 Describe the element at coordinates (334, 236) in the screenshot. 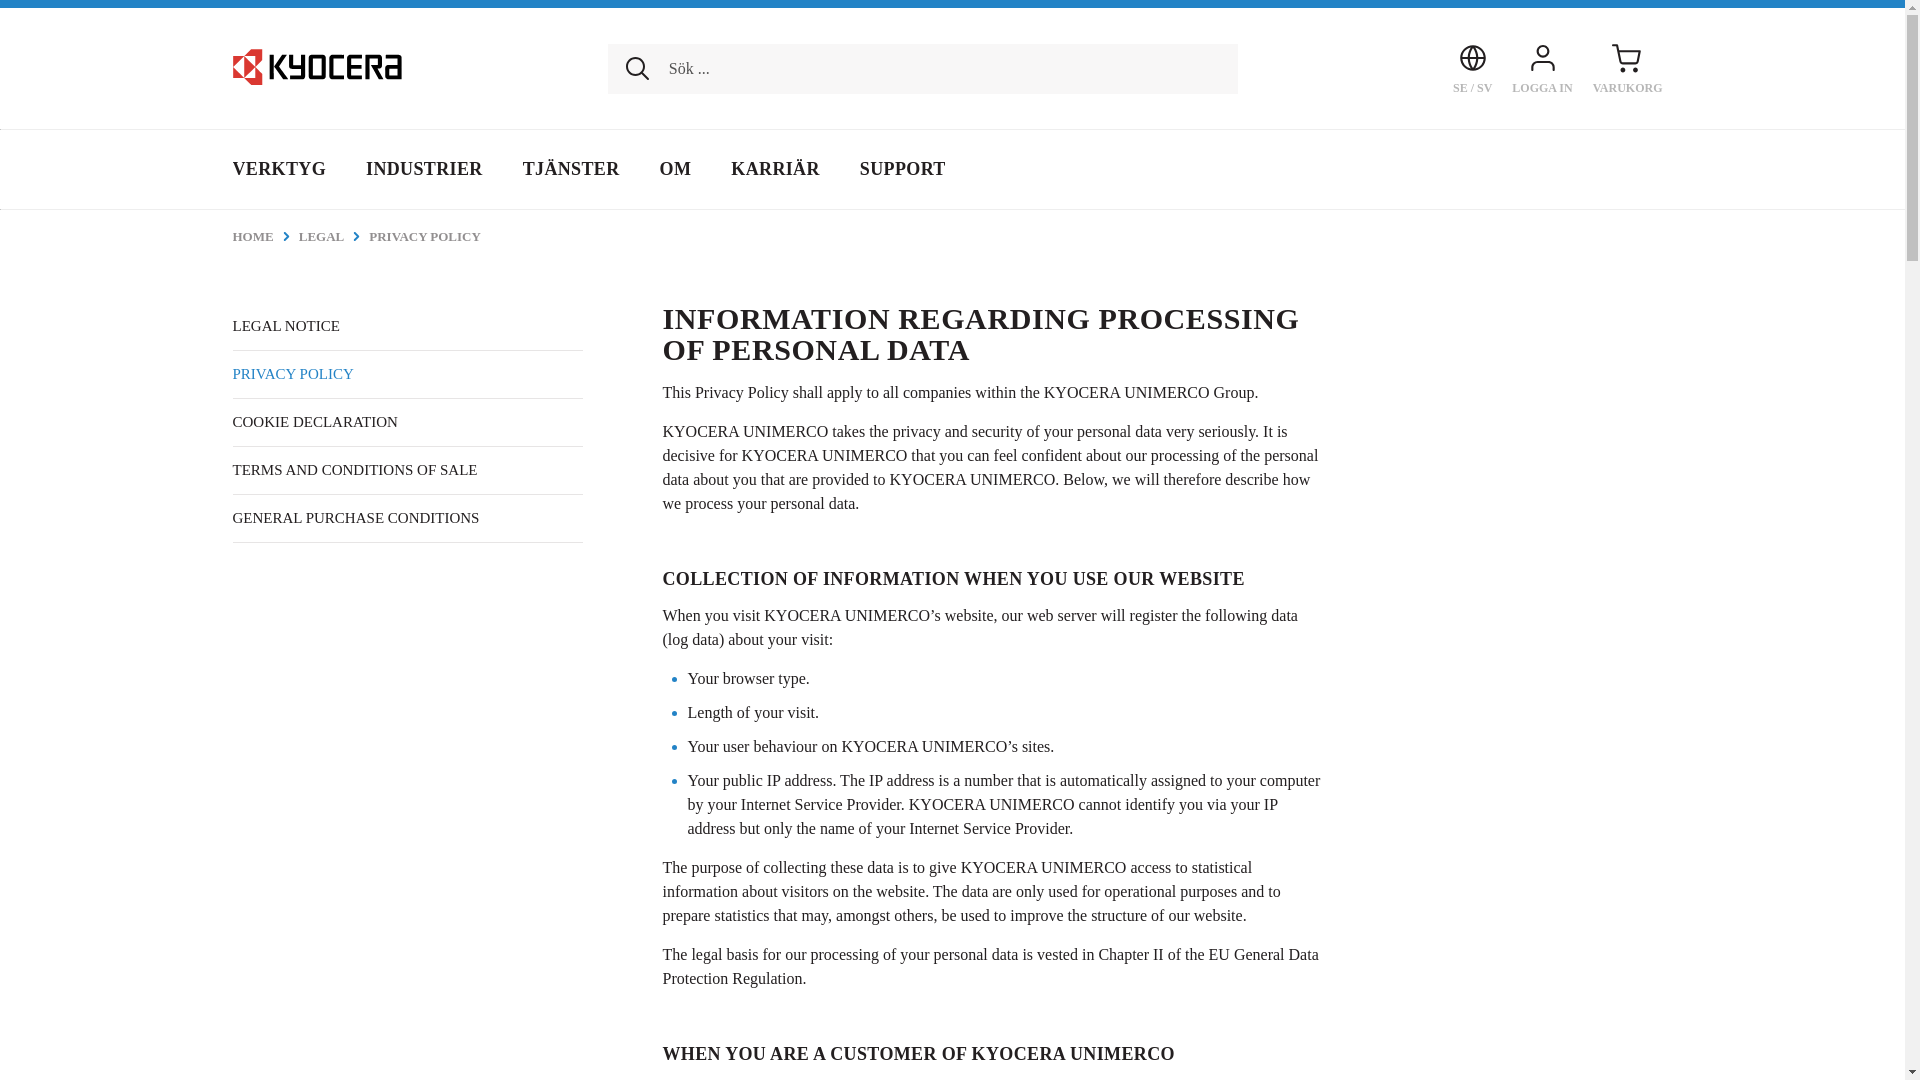

I see `LEGAL` at that location.